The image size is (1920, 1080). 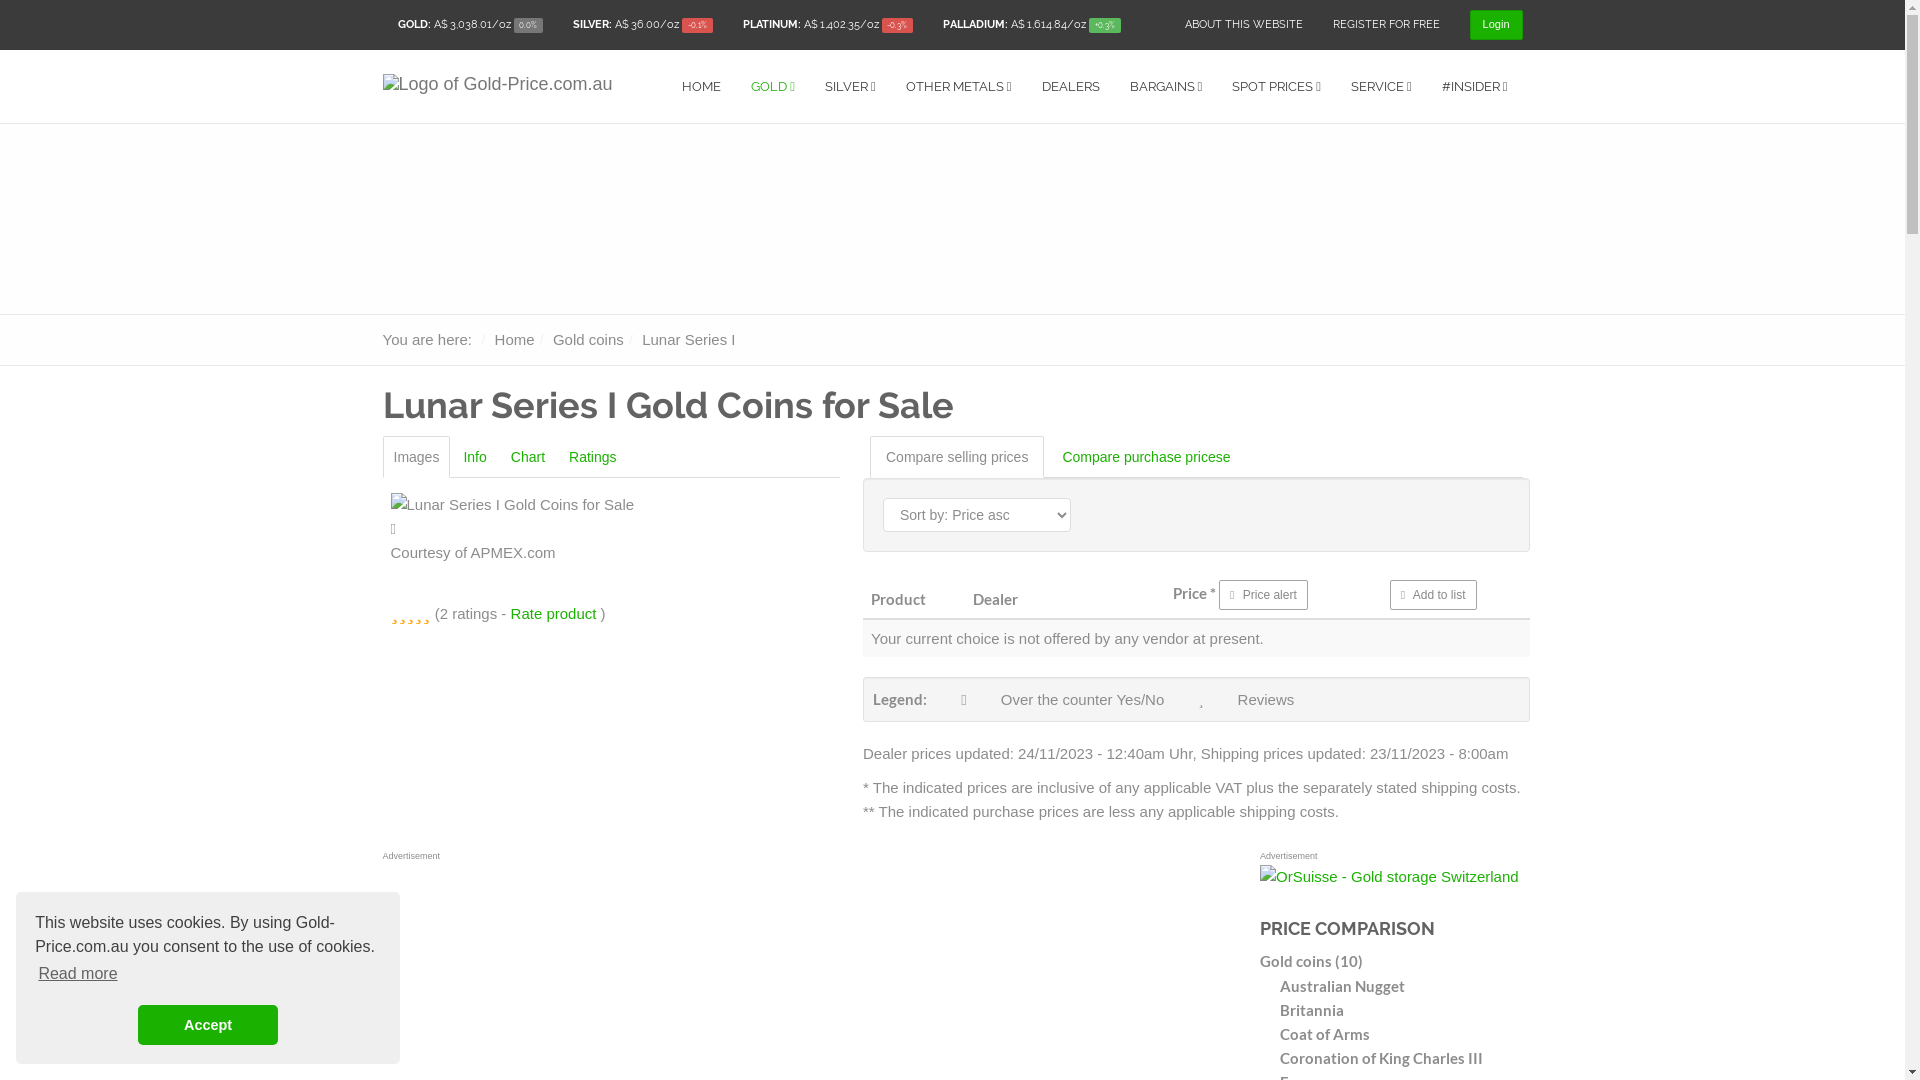 I want to click on BARGAINS, so click(x=1166, y=86).